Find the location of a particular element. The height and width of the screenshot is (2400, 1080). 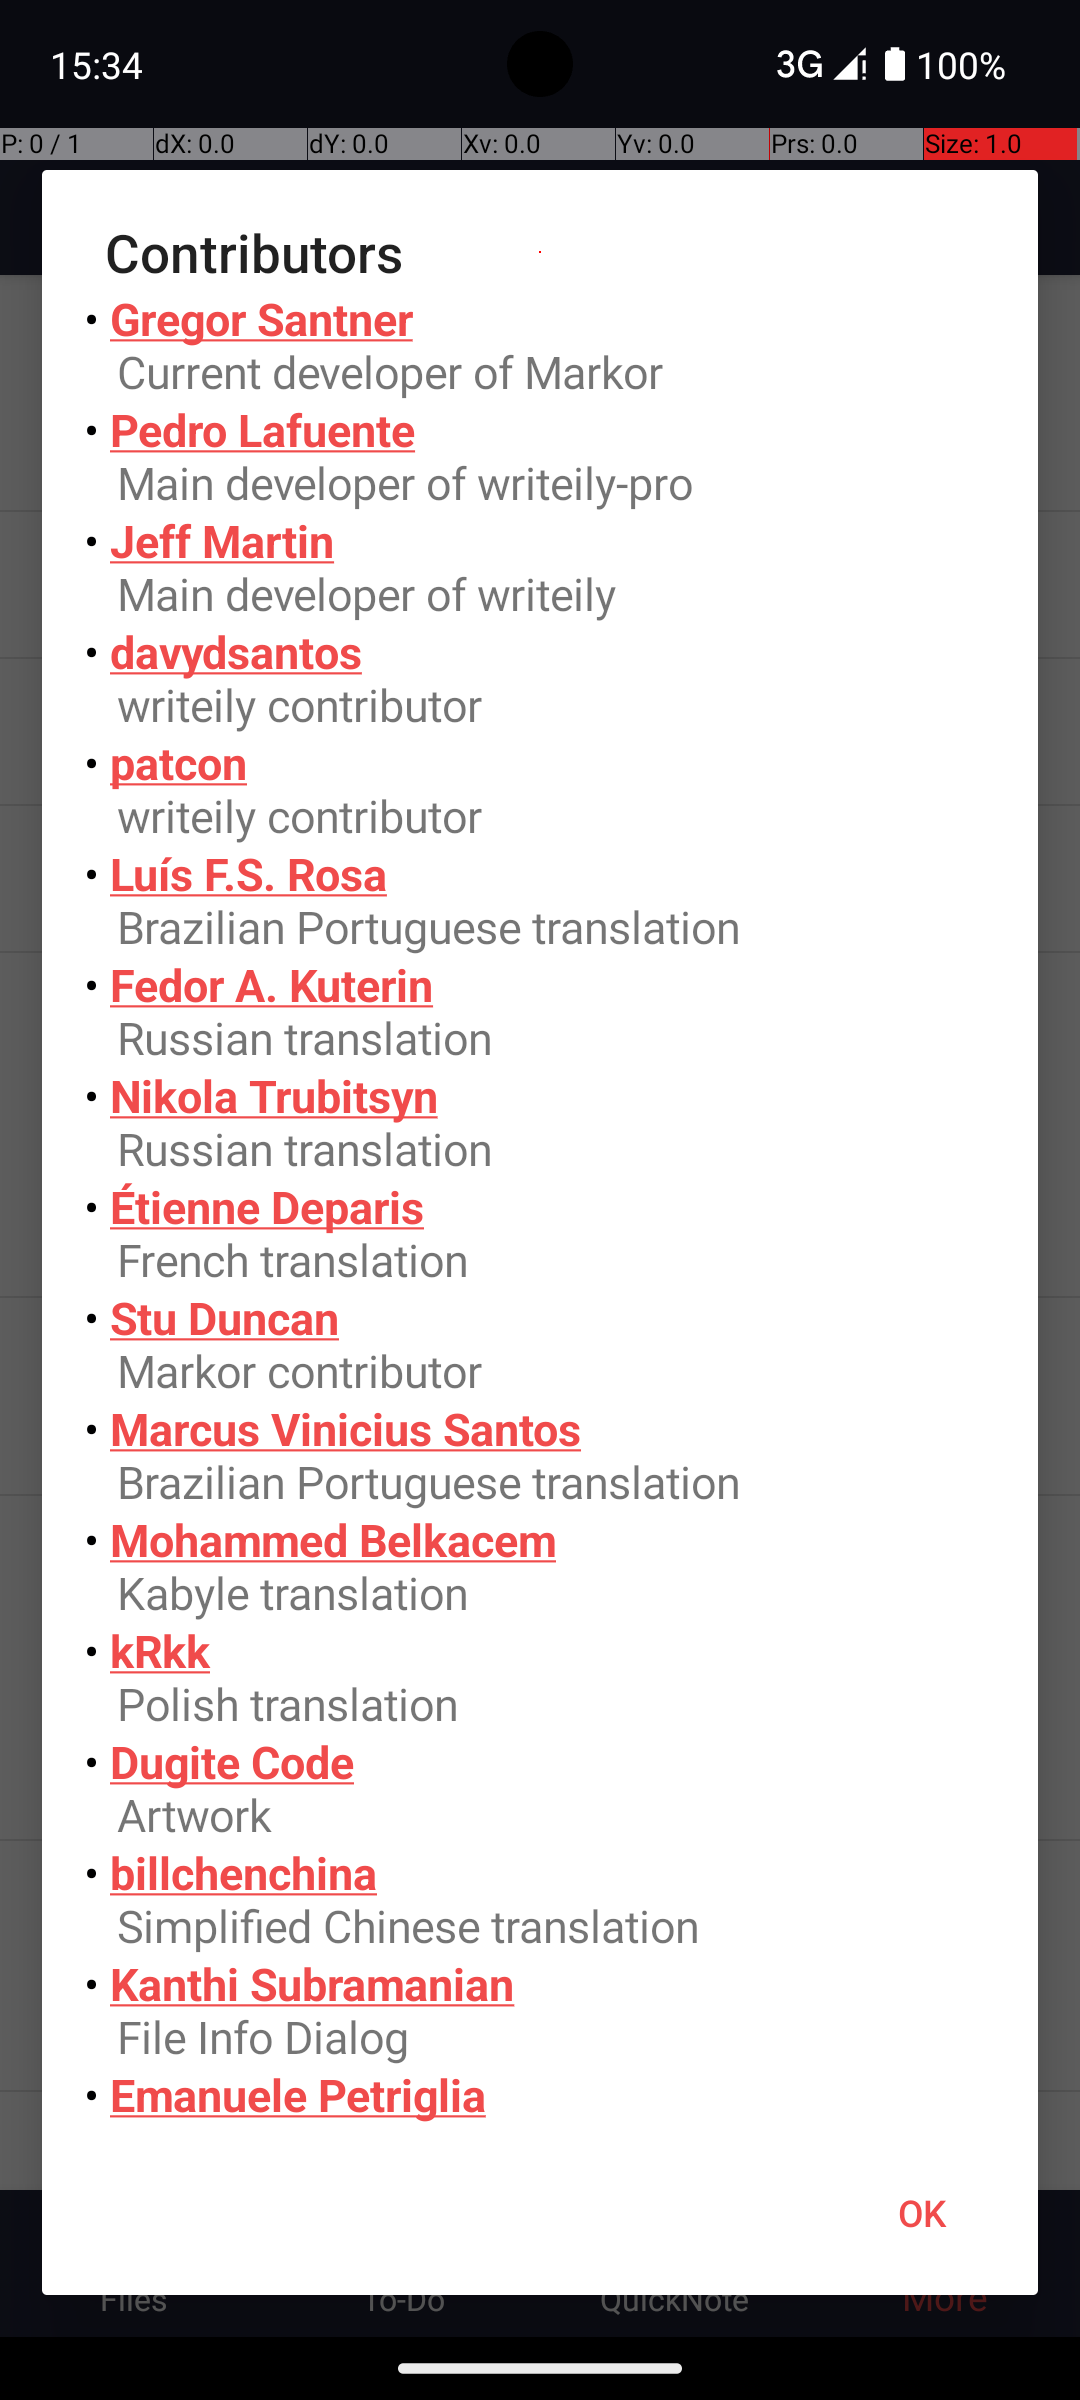

• Gregor Santner
   Current developer of Markor
• Pedro Lafuente
   Main developer of writeily-pro
• Jeff Martin
   Main developer of writeily
• davydsantos
   writeily contributor
• patcon
   writeily contributor
• Luís F.S. Rosa
   Brazilian Portuguese translation
• Fedor A. Kuterin
   Russian translation
• Nikola Trubitsyn
   Russian translation
• Étienne Deparis
   French translation
• Stu Duncan
   Markor contributor
• Marcus Vinicius Santos
   Brazilian Portuguese translation
• Mohammed Belkacem
   Kabyle translation
• kRkk
   Polish translation
• Dugite Code
   Artwork
• billchenchina
   Simplified Chinese translation
• Kanthi Subramanian
   File Info Dialog
• Emanuele Petriglia
   Italian translation
• Tiago Danin
   Brazilian Portuguese translation
• Jesica Chu
   Spanish and Traiditonal Chinese translation
• Ankush S Shetkar
   Added Chrome custom tabs for urls
• Lars Pontoppidan
   Danish translation
• Amaya Lim
   Improve project description
• Jawkwon Im
   Add keep screen on
• Mark Goldman
   Added sorting for todo.txt, improved wiki
• natanelho
   Hebrew translation
• Alexander Sachse
   Added simple word counter
• Kyle Phelps
   Added functionality to share multiple files from file browser
• Vladislav Glinsky
   Ukrainian/Russian translations
• David Hebbeker
   Added tooltips for text actions.
• Harshad Srinivasan
   Added functionality to handle leading spaces in lists.
• Niels
   Added encryption for textfile contents.
• Helguli
   Added fast scroll to editor.
• Patricia Heimfarth
   Added checkbox for todo completion date
• Peter Schwede
   Added Zim-Wiki support.
• Frederic Jacob
   Added Zim-Wiki highlighting, text actions, view mode, page creation.
• Winston Feng
   Support spaces in URL.
• k3b
   Added CSV-Support.
 is located at coordinates (540, 1210).